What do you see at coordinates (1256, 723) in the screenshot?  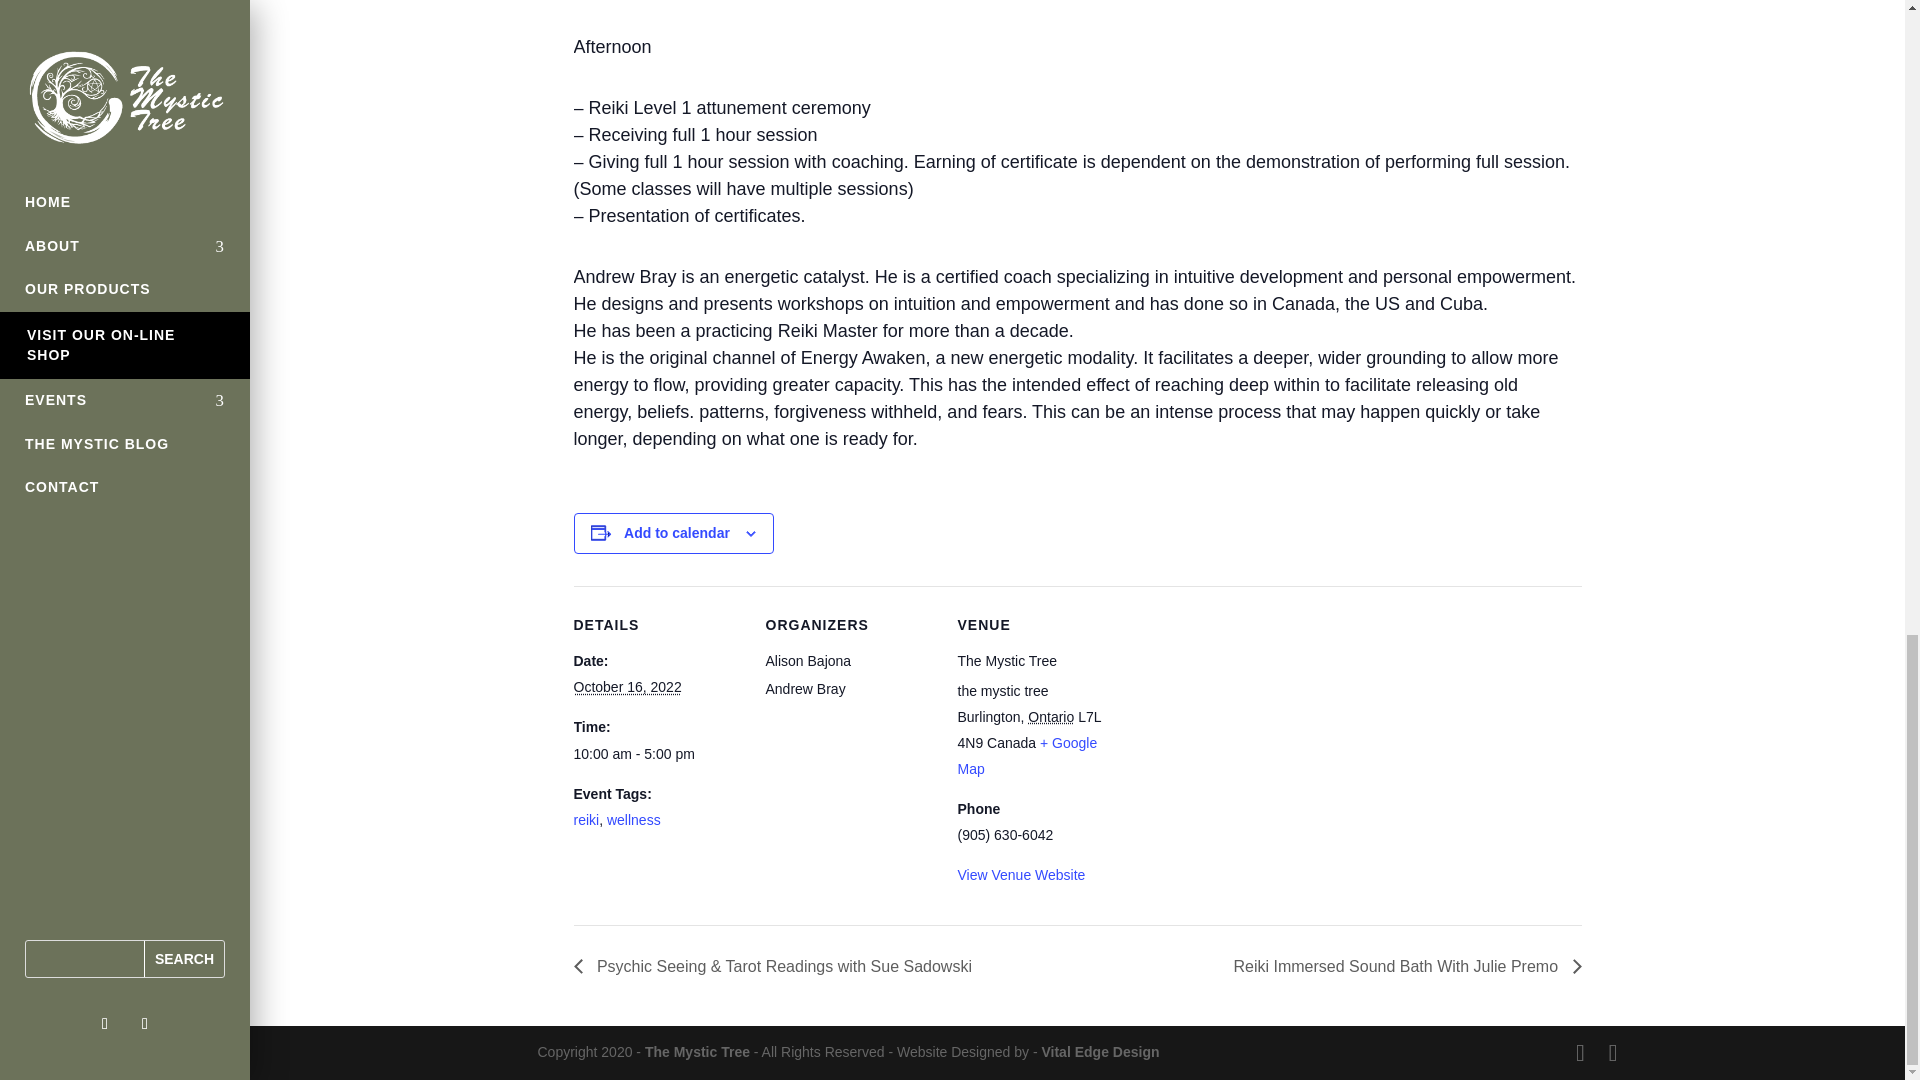 I see `Google maps iframe displaying the address to The Mystic Tree` at bounding box center [1256, 723].